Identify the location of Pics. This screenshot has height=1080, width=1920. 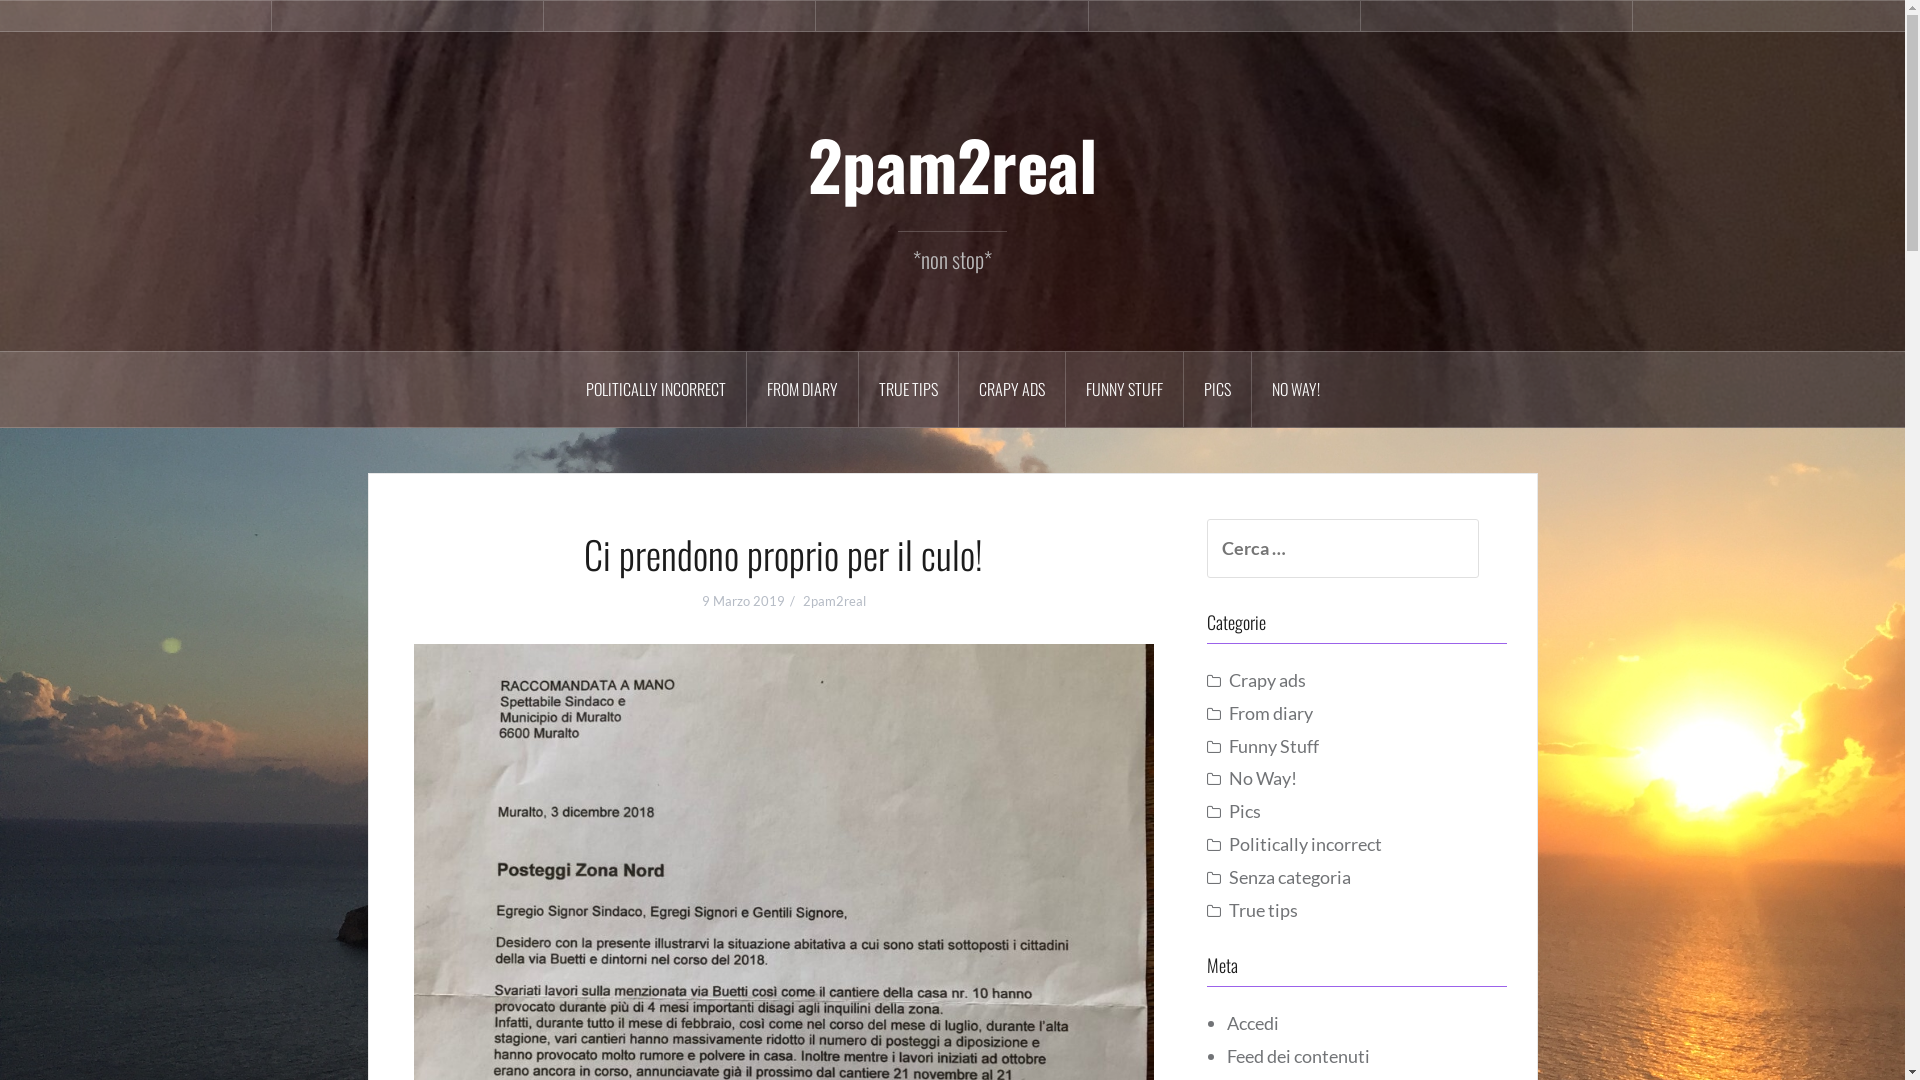
(1244, 811).